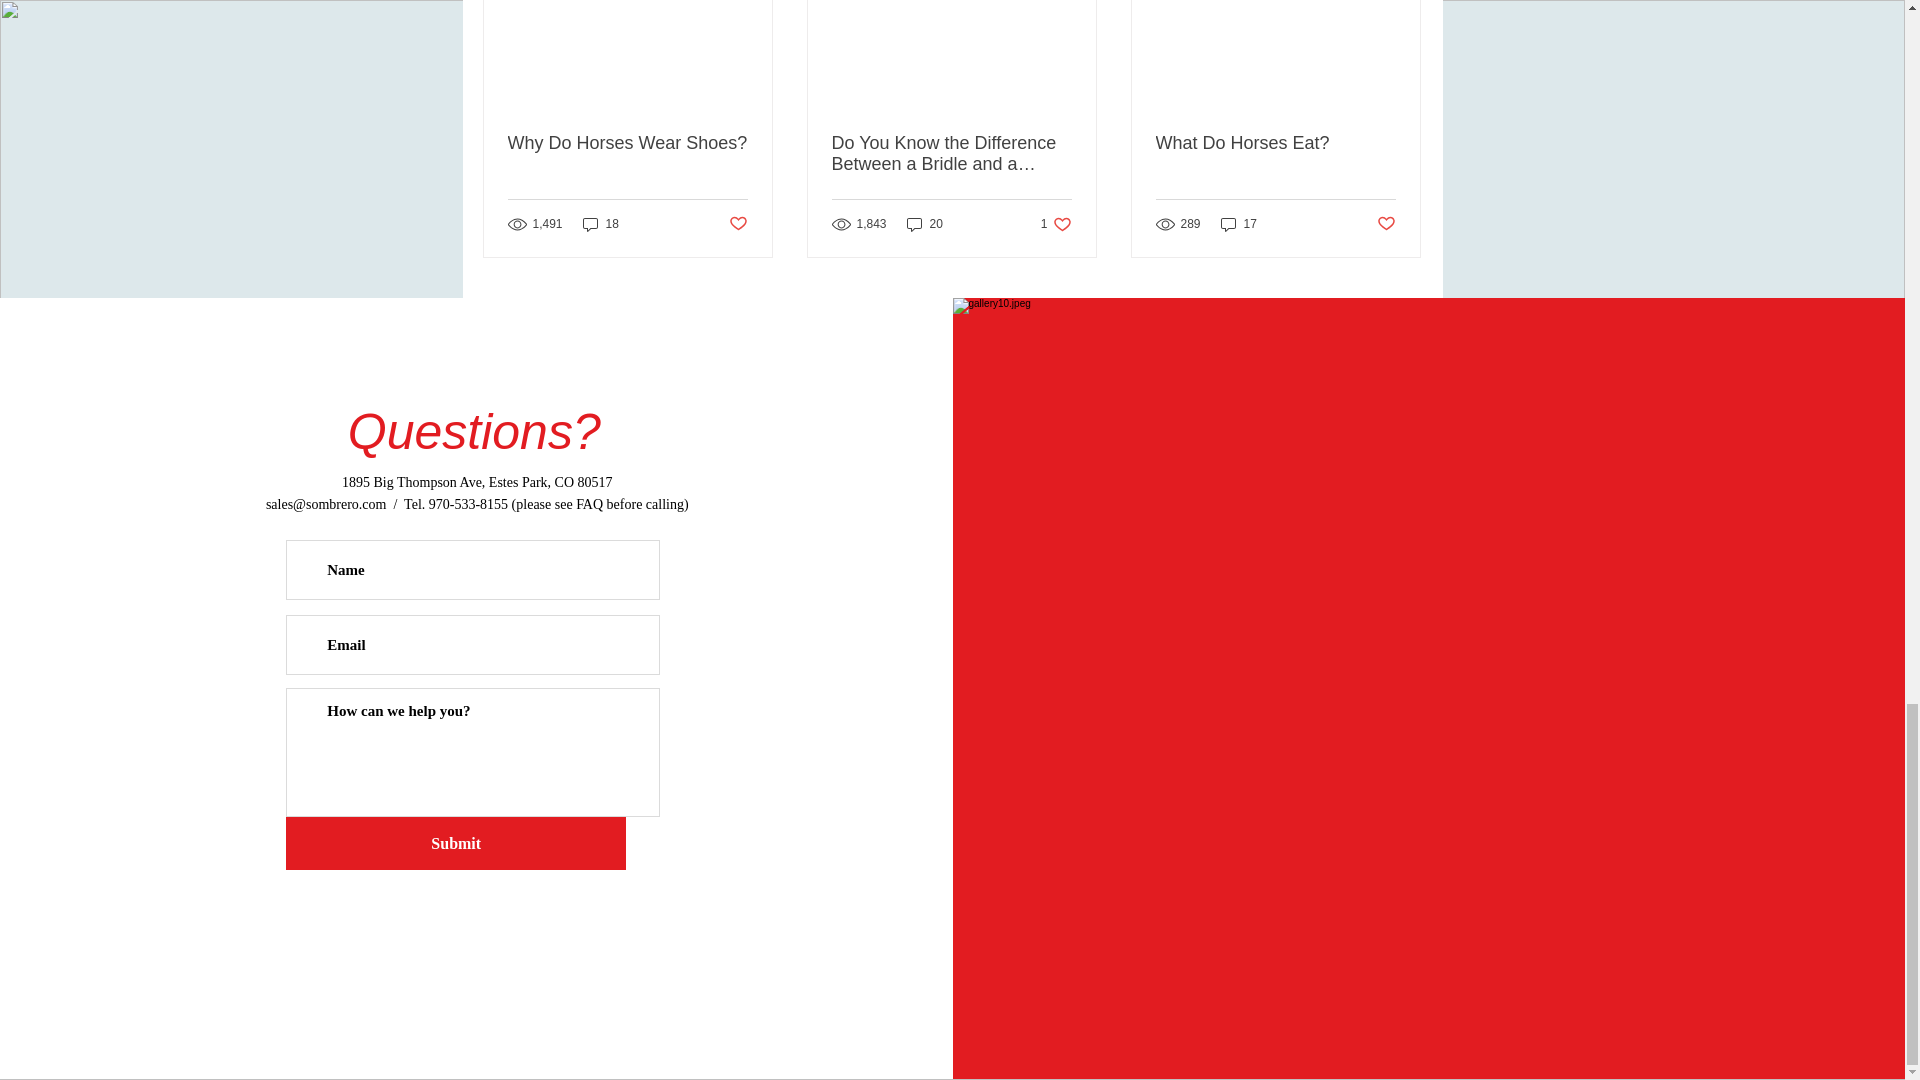 This screenshot has width=1920, height=1080. I want to click on Do You Know the Difference Between a Bridle and a Halter?, so click(1386, 224).